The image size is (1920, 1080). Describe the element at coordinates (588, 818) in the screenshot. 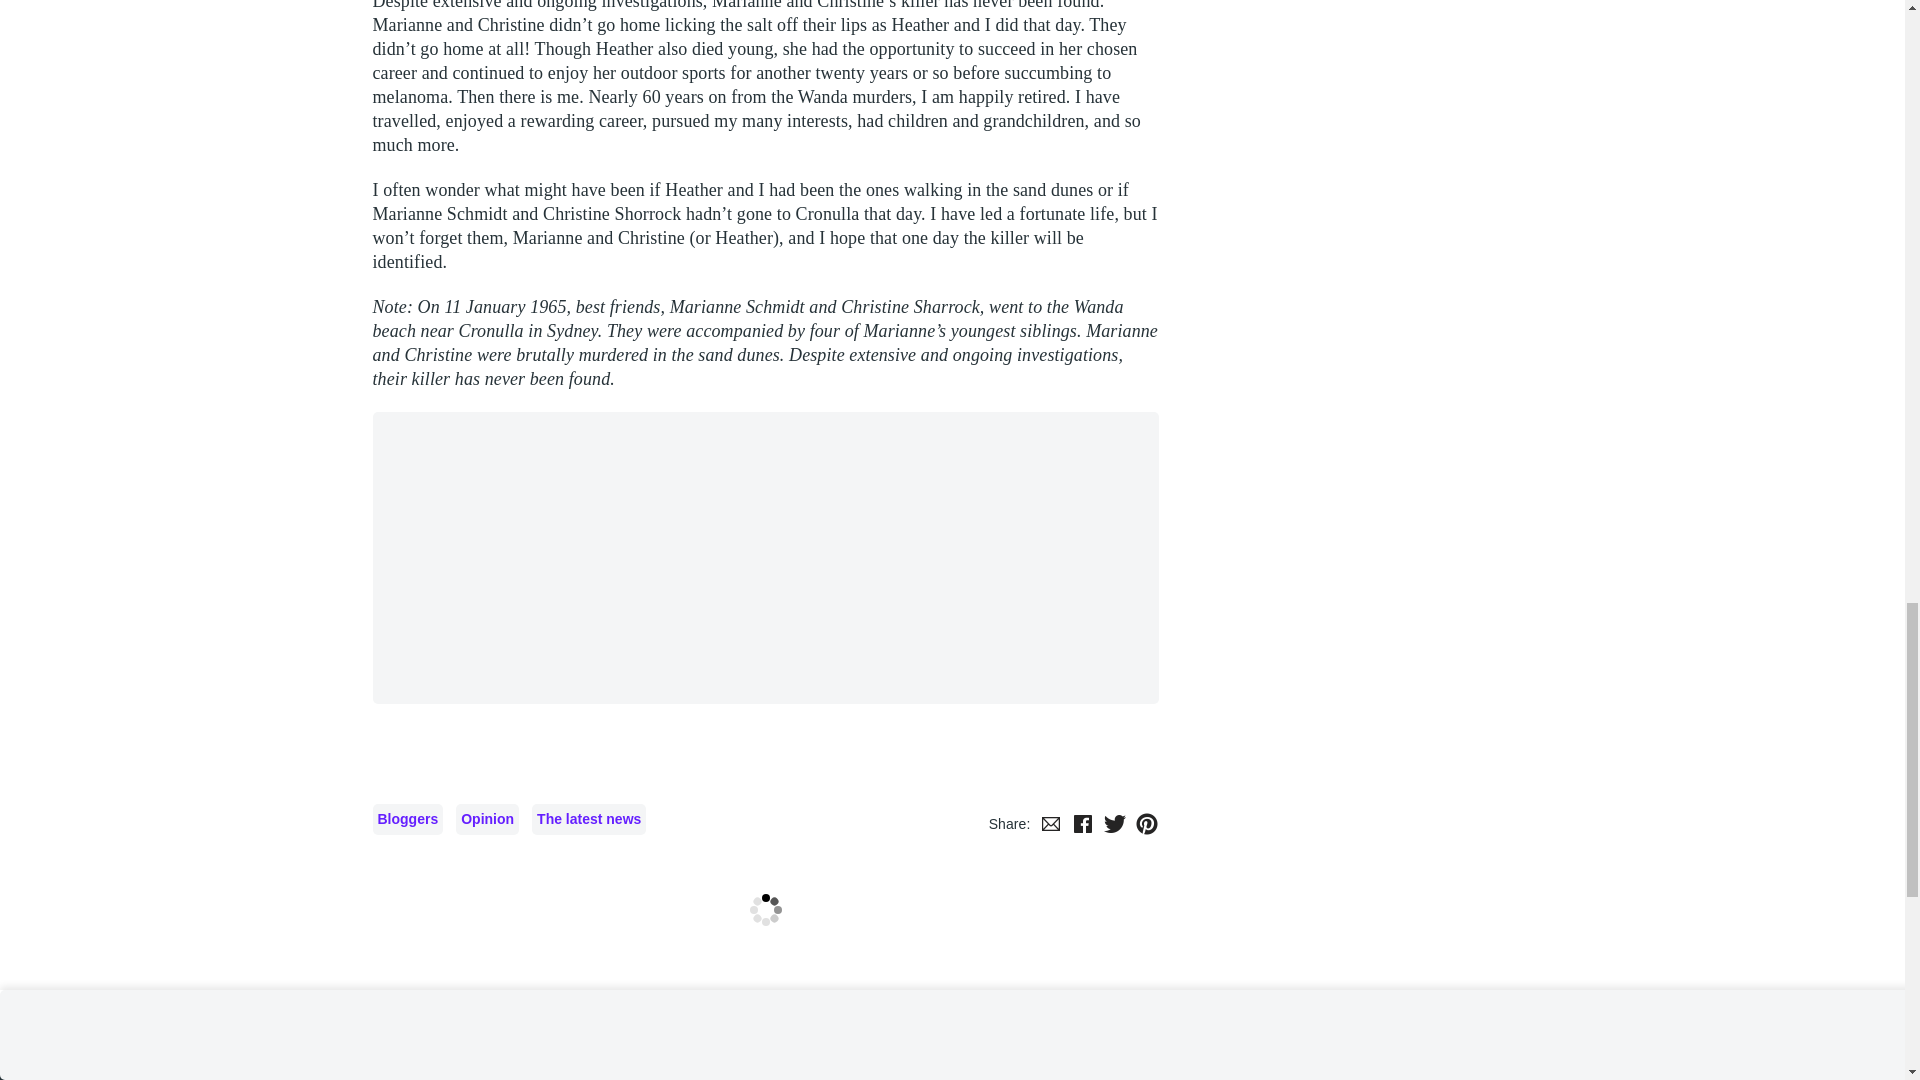

I see `The latest news` at that location.